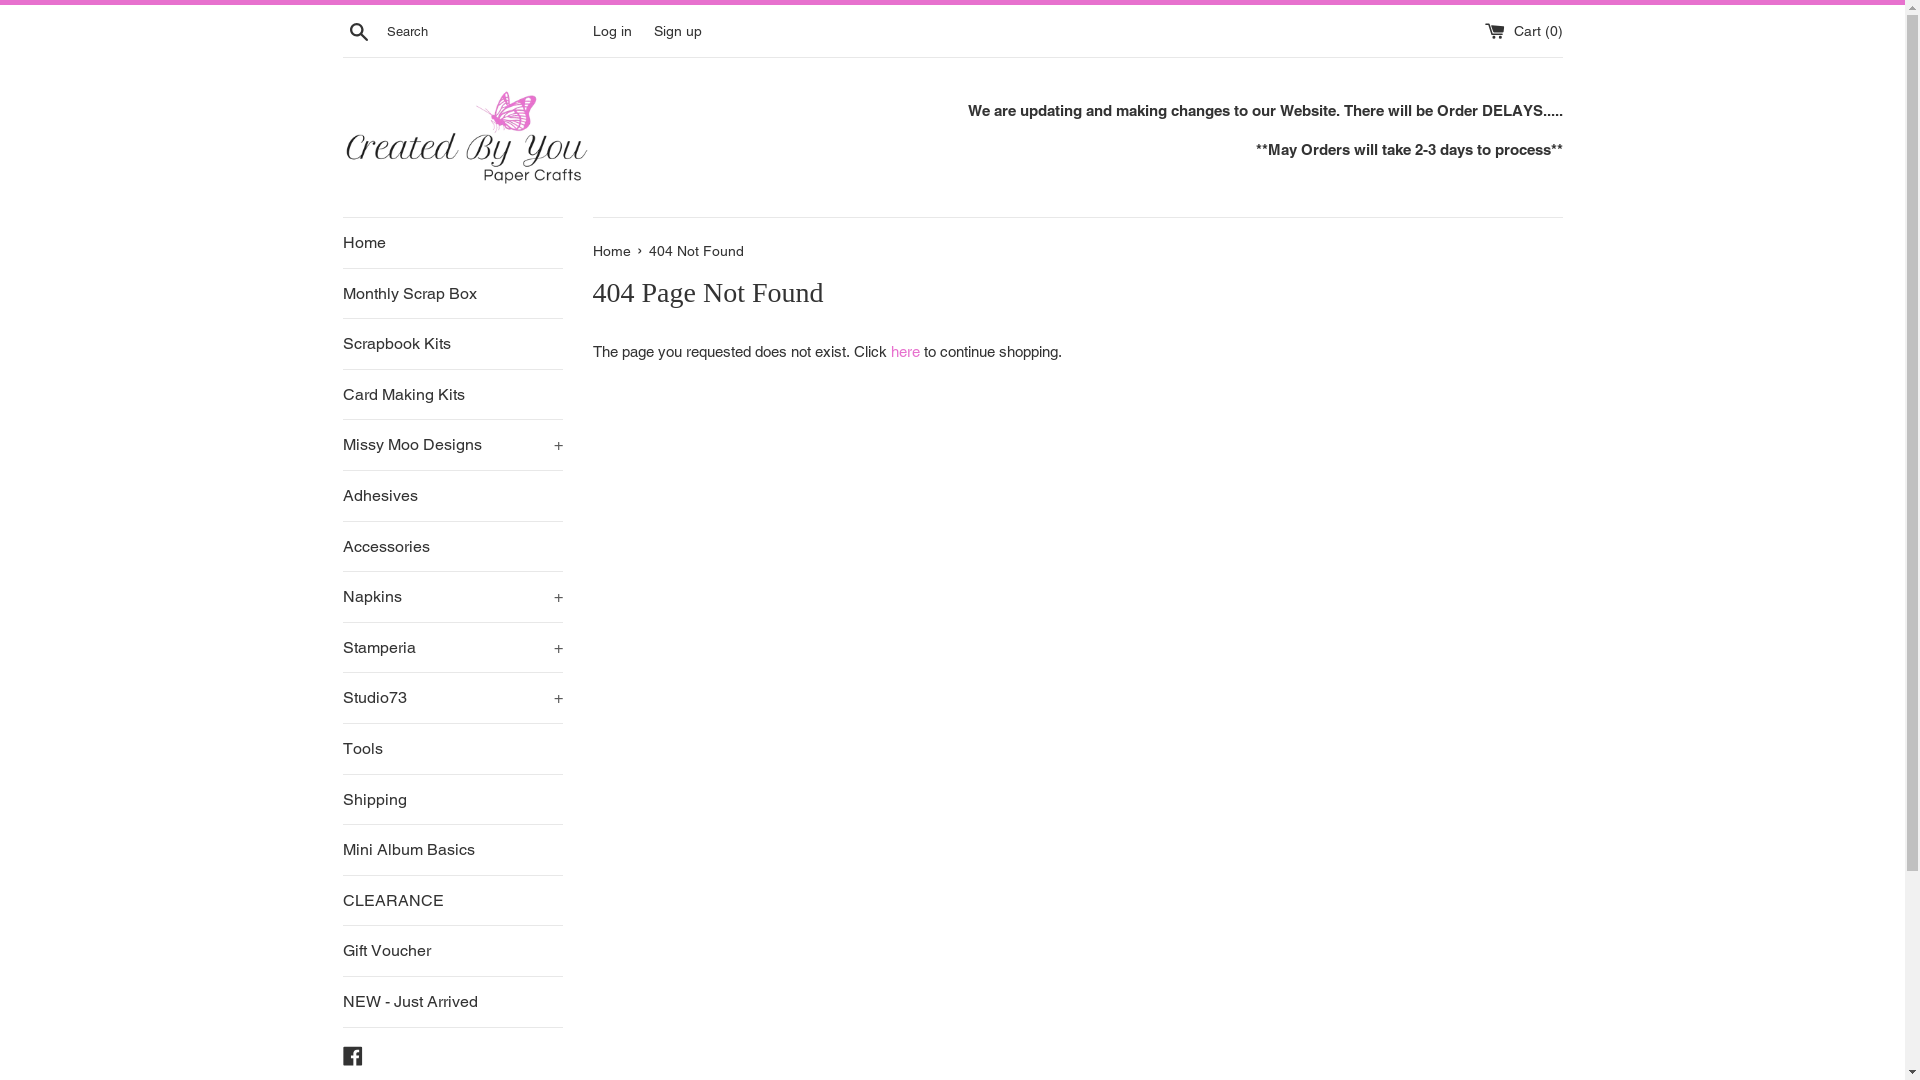 The height and width of the screenshot is (1080, 1920). Describe the element at coordinates (1523, 30) in the screenshot. I see `Cart (0)` at that location.